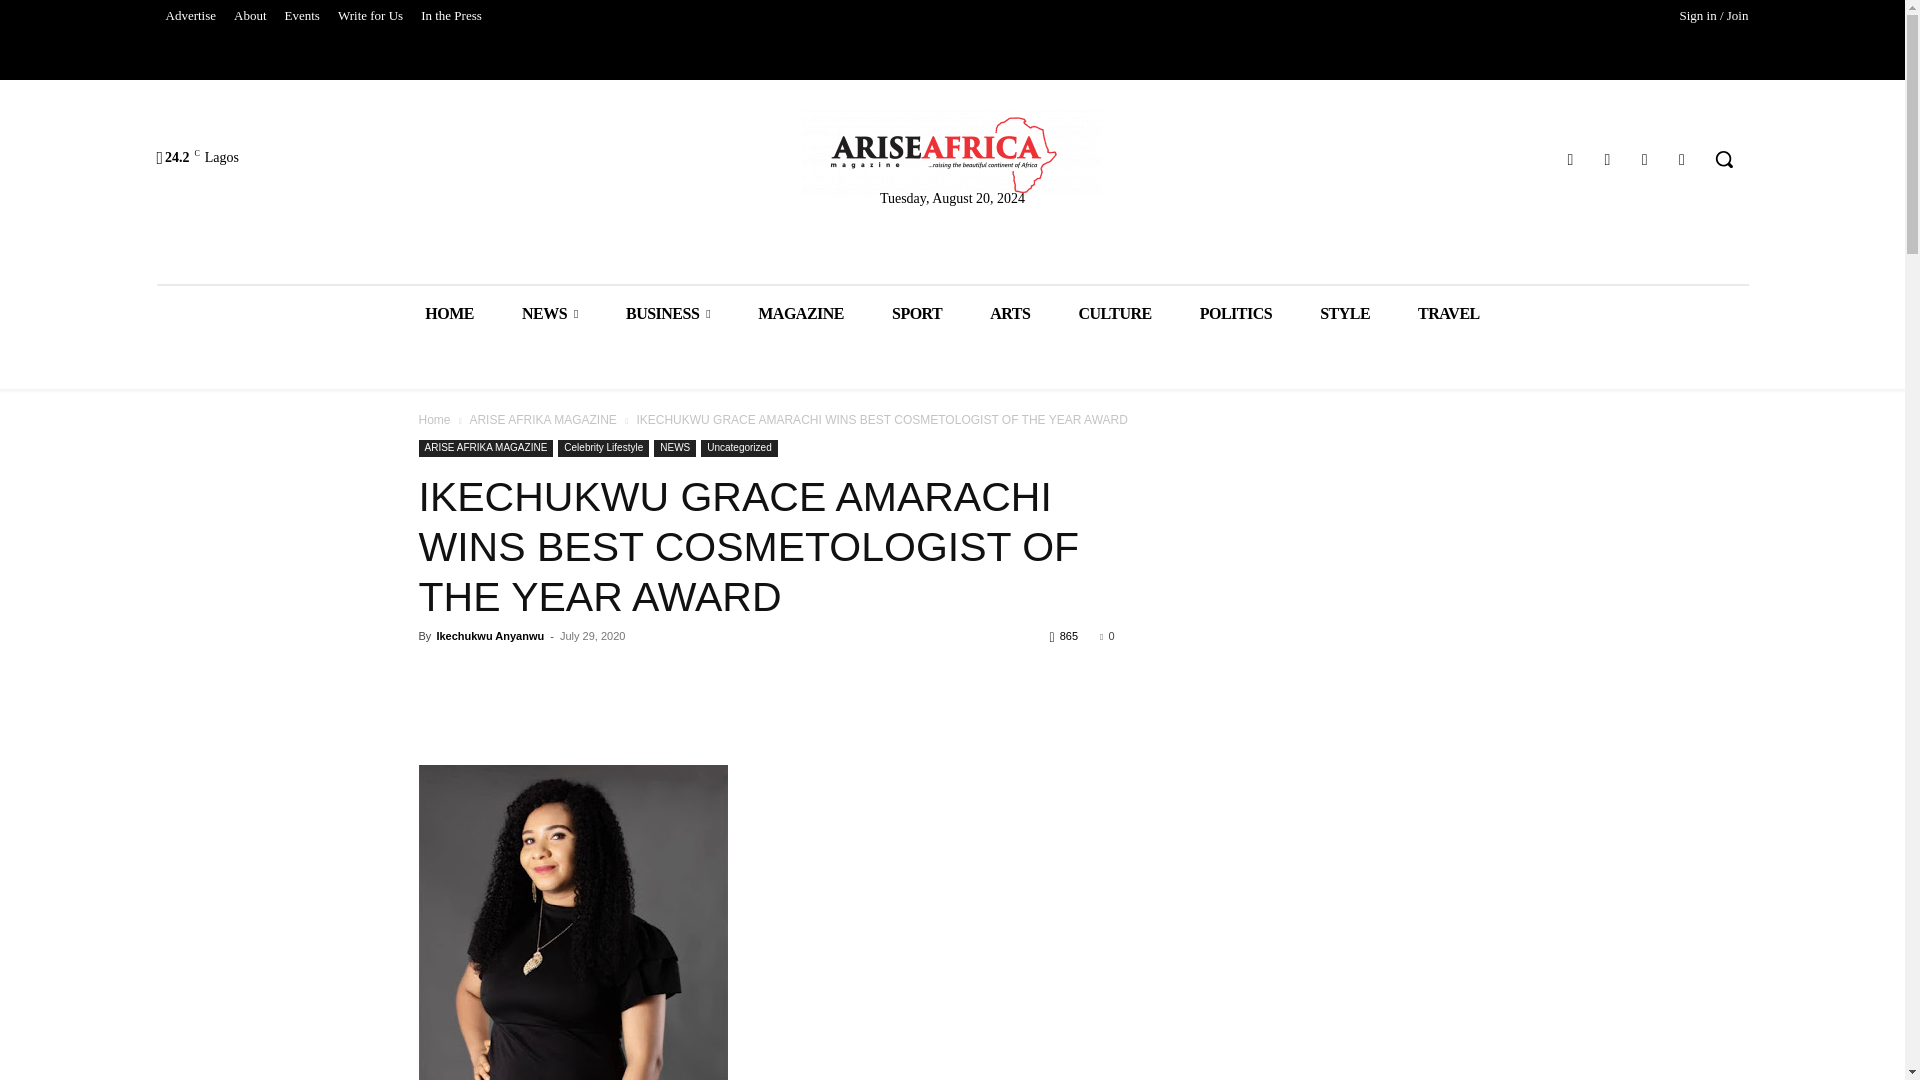  Describe the element at coordinates (250, 16) in the screenshot. I see `About` at that location.